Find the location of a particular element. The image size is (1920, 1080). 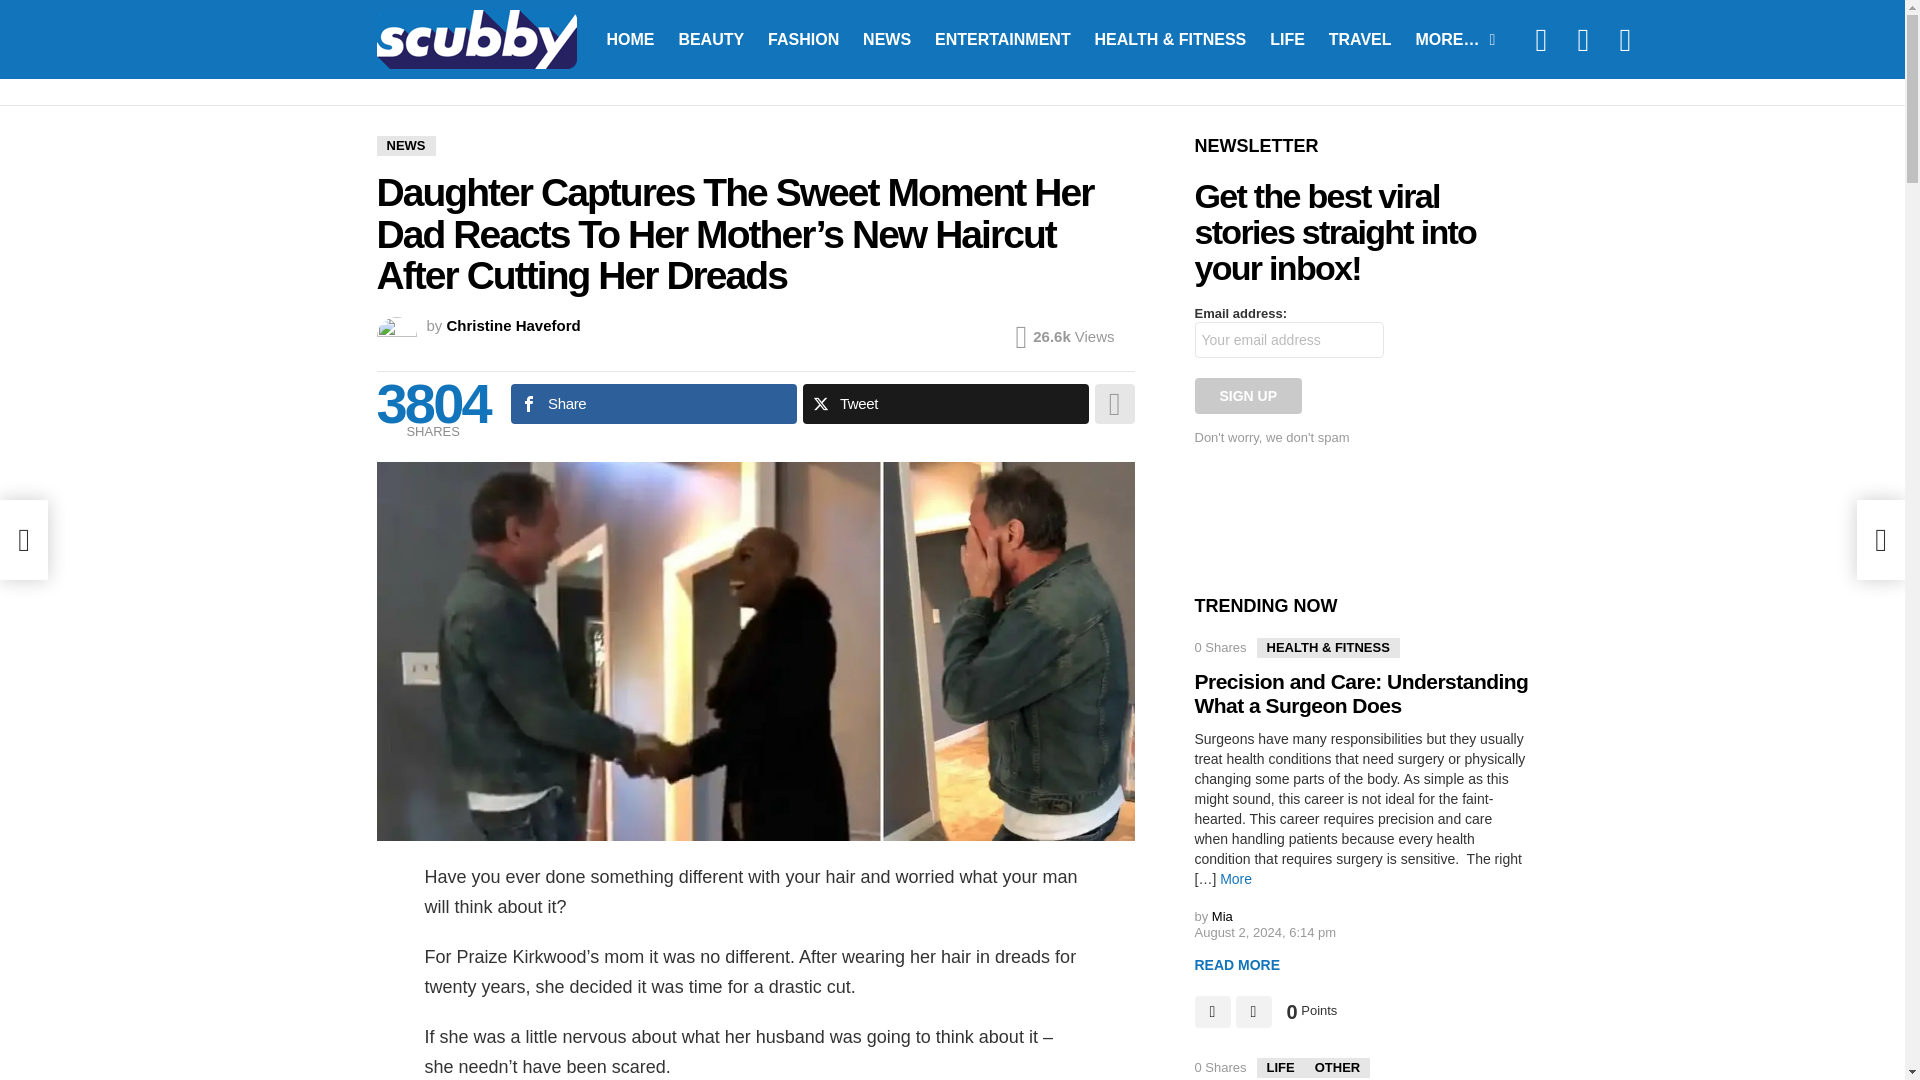

Downvote is located at coordinates (1254, 1012).